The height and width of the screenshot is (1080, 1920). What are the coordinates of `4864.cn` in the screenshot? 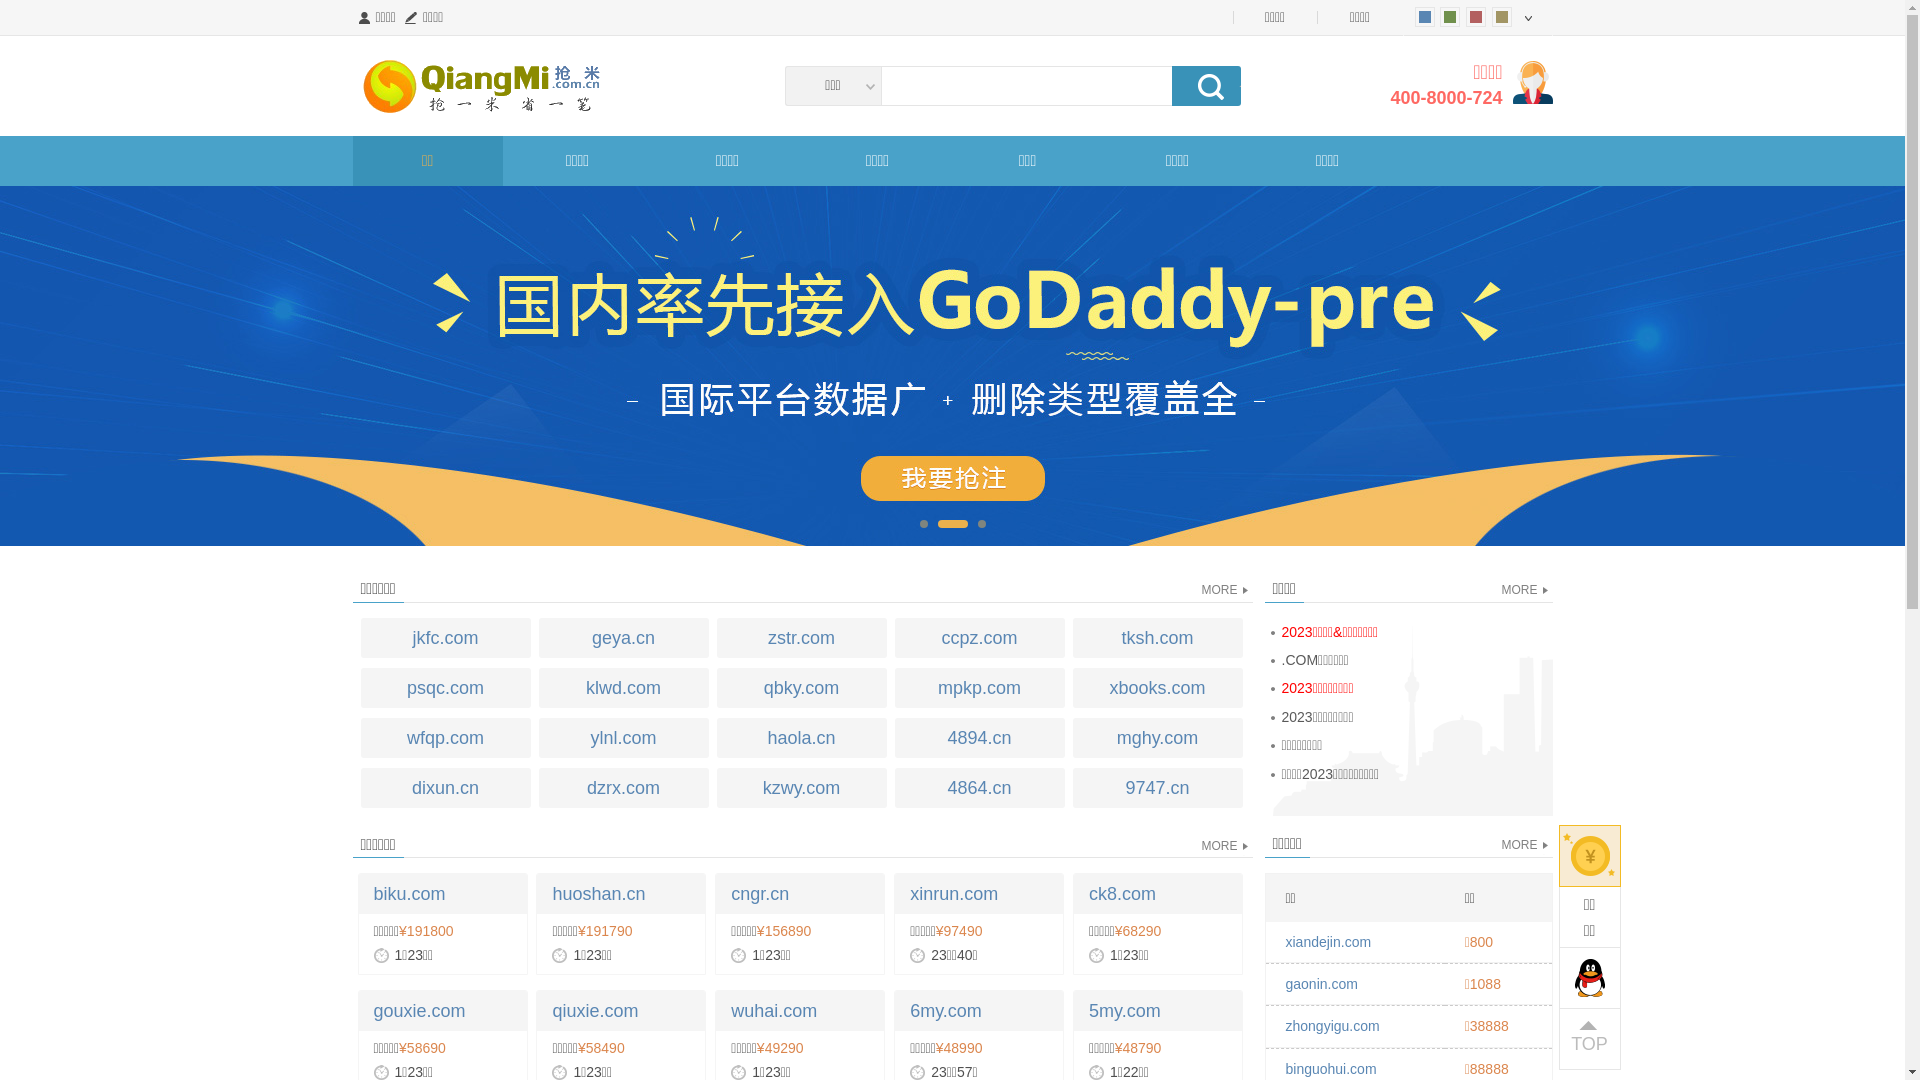 It's located at (979, 788).